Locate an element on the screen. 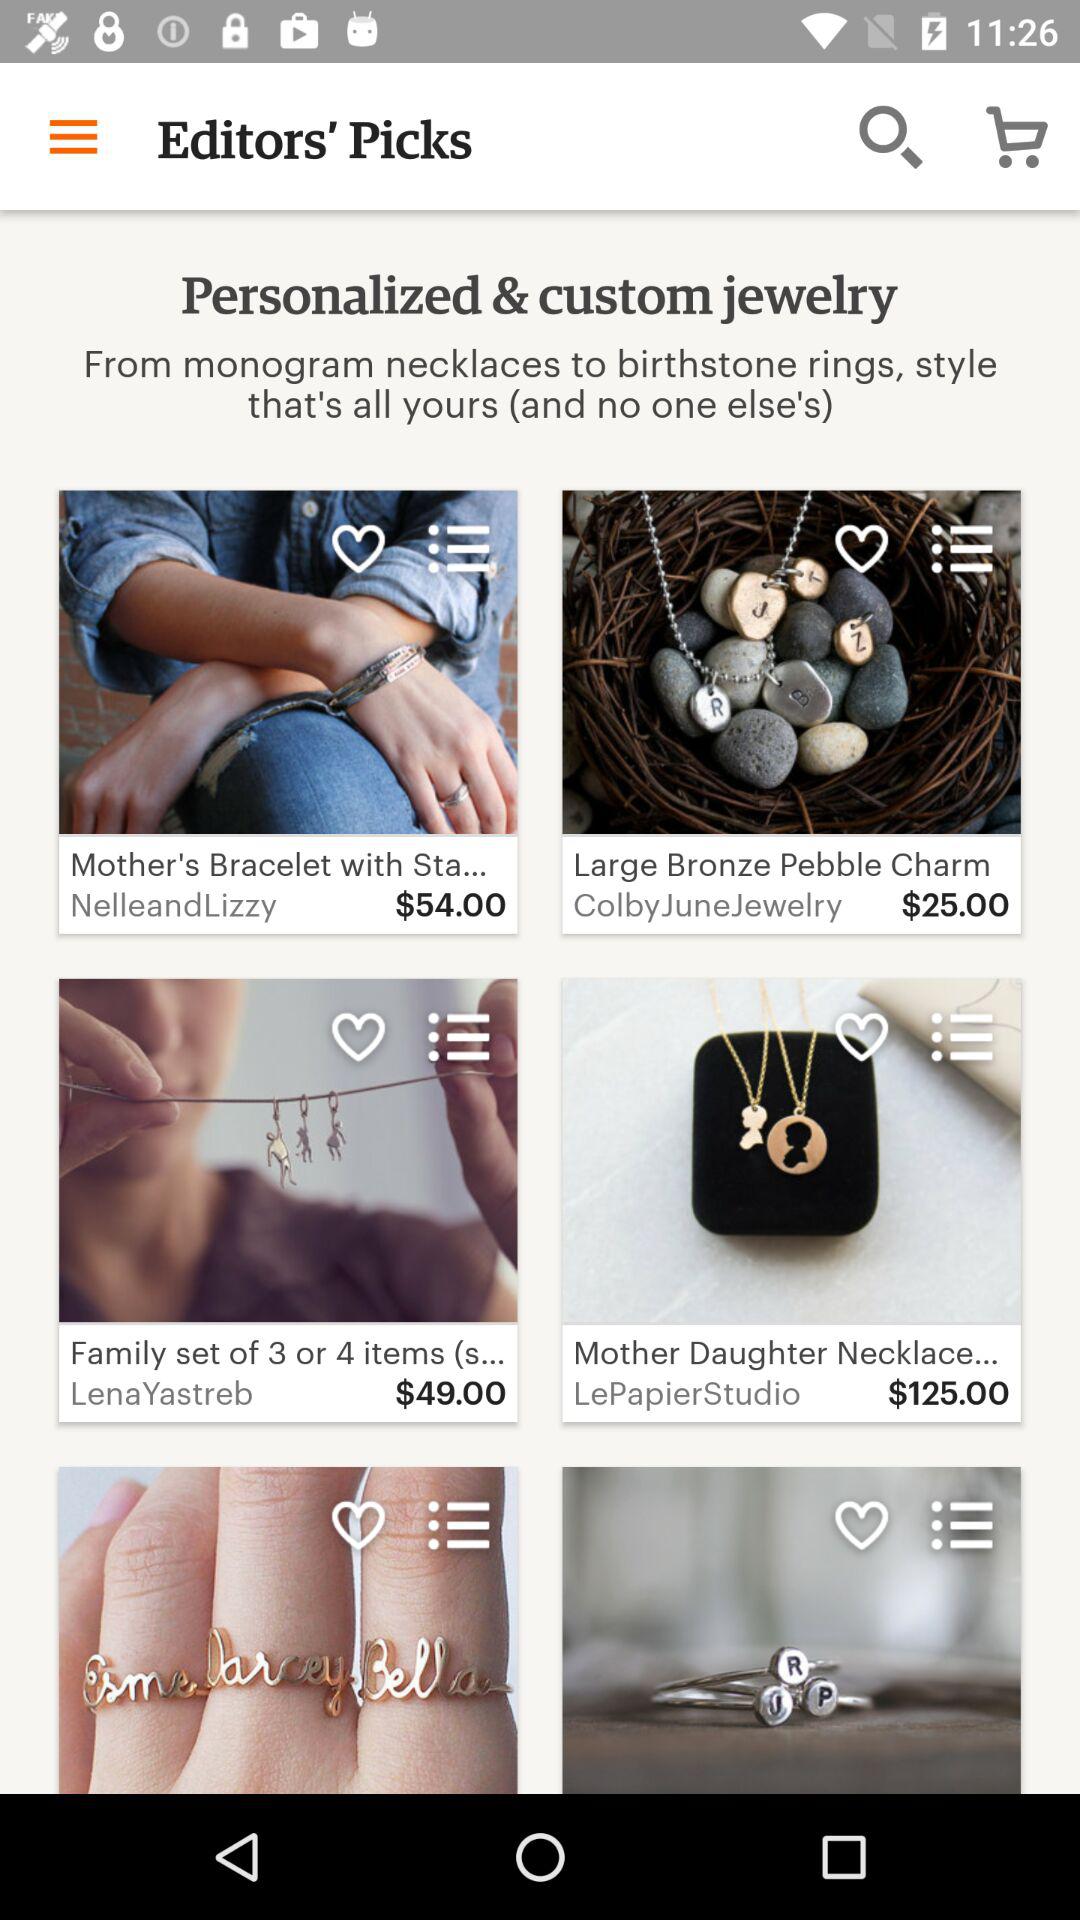  click on the button which is left side of the cart is located at coordinates (890, 136).